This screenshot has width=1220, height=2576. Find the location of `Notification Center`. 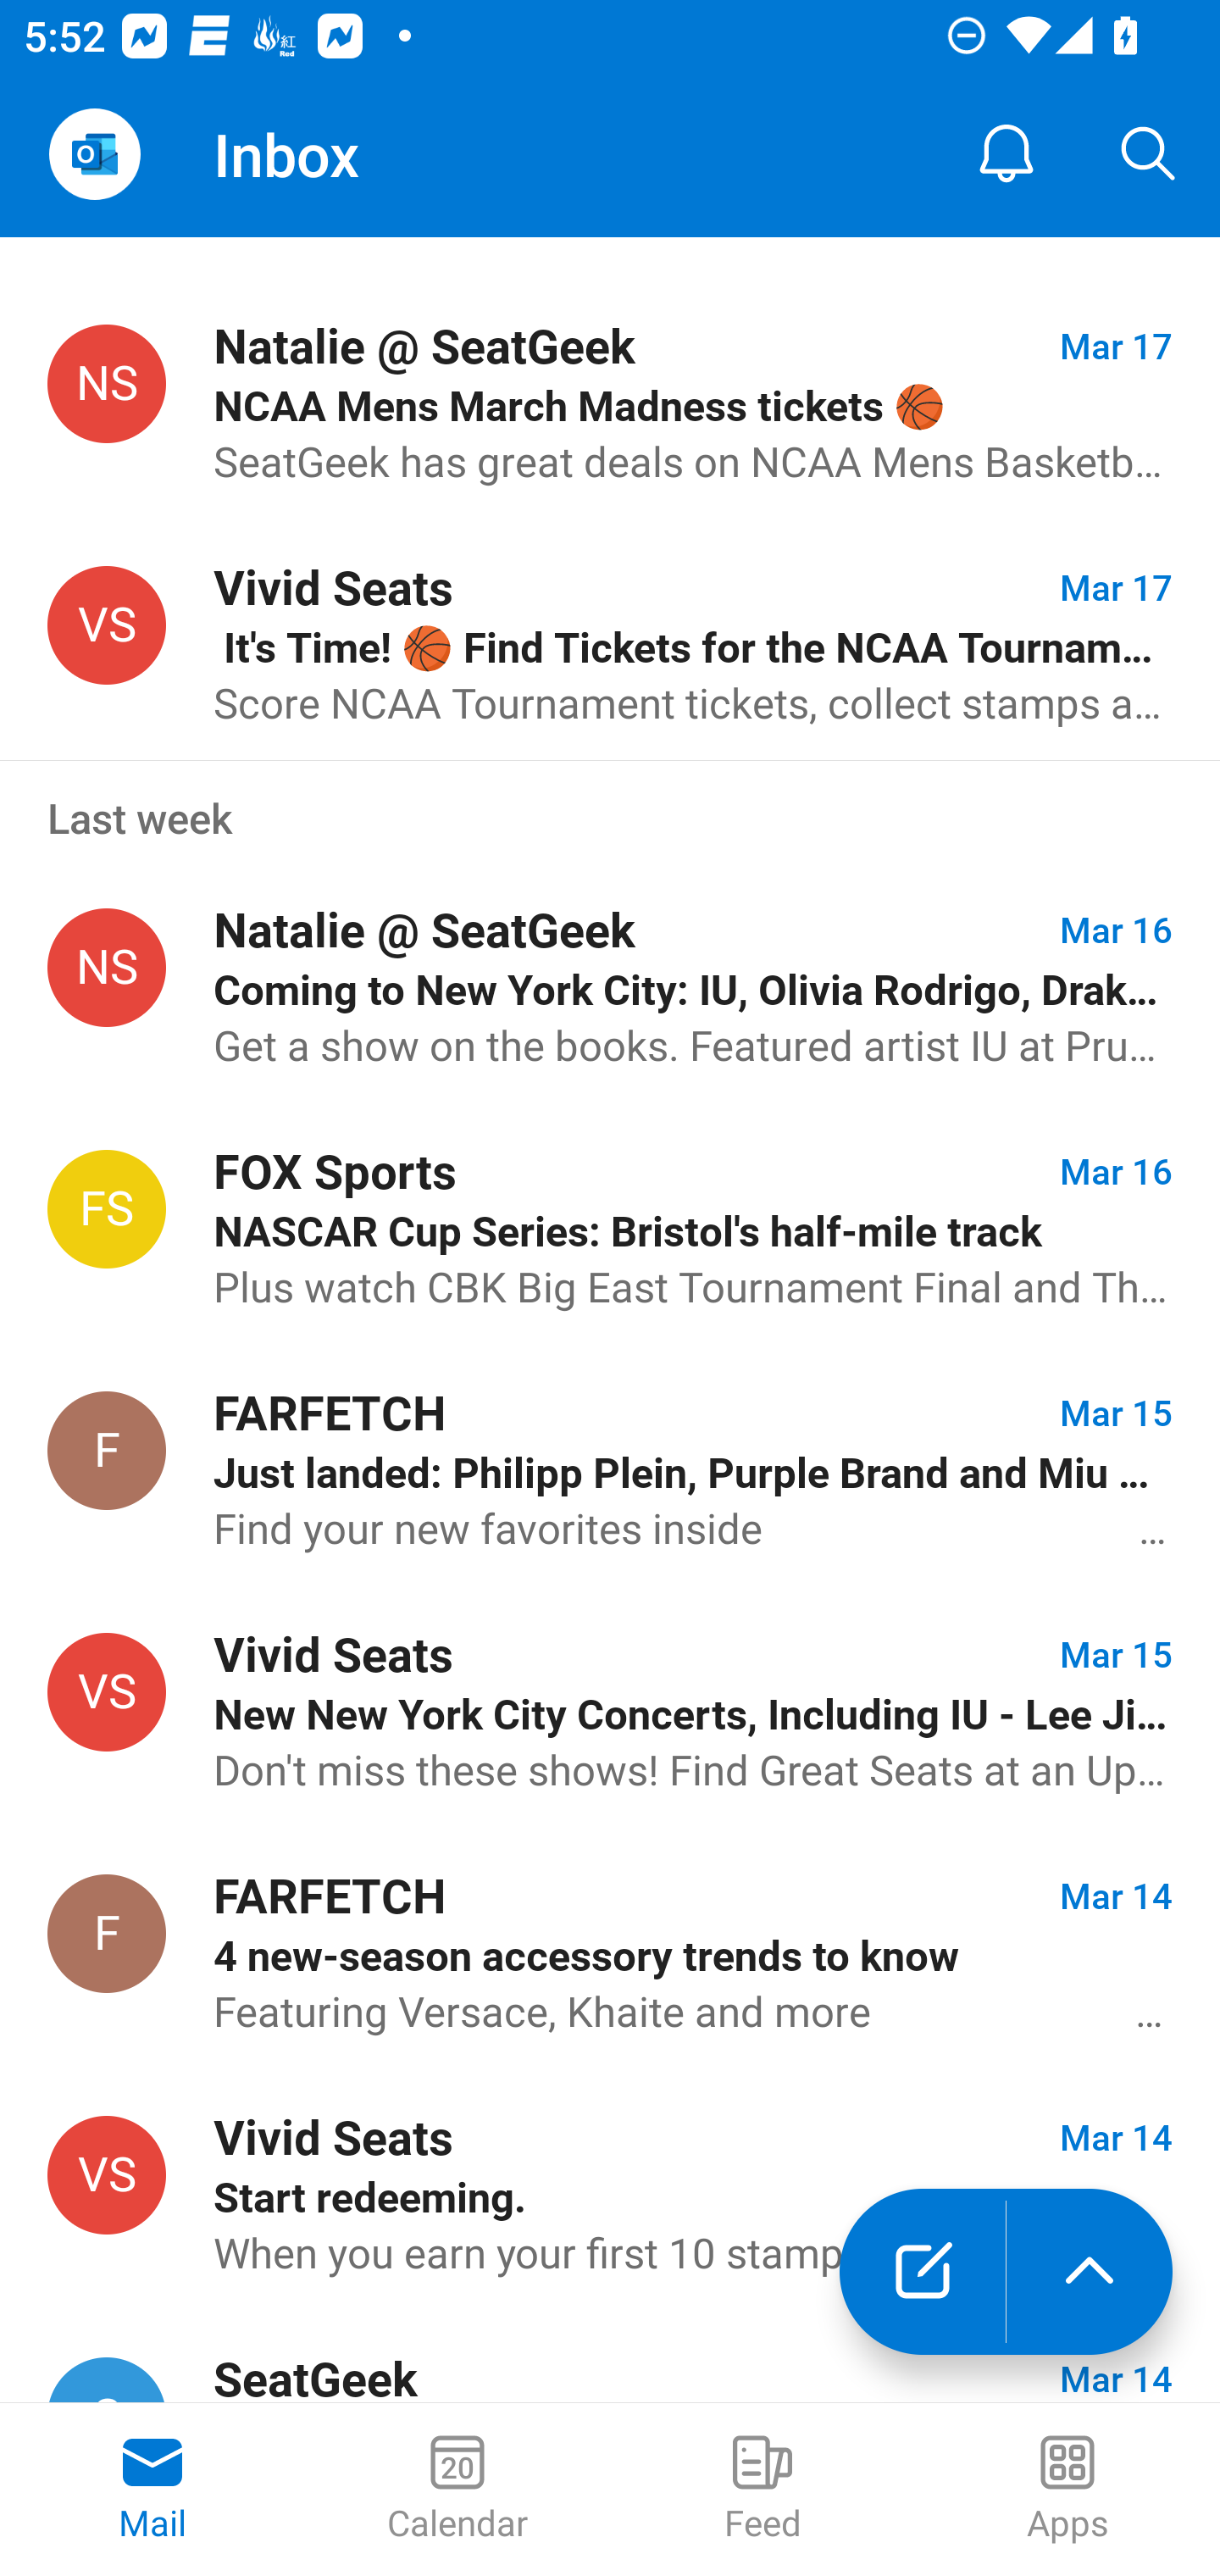

Notification Center is located at coordinates (1006, 154).